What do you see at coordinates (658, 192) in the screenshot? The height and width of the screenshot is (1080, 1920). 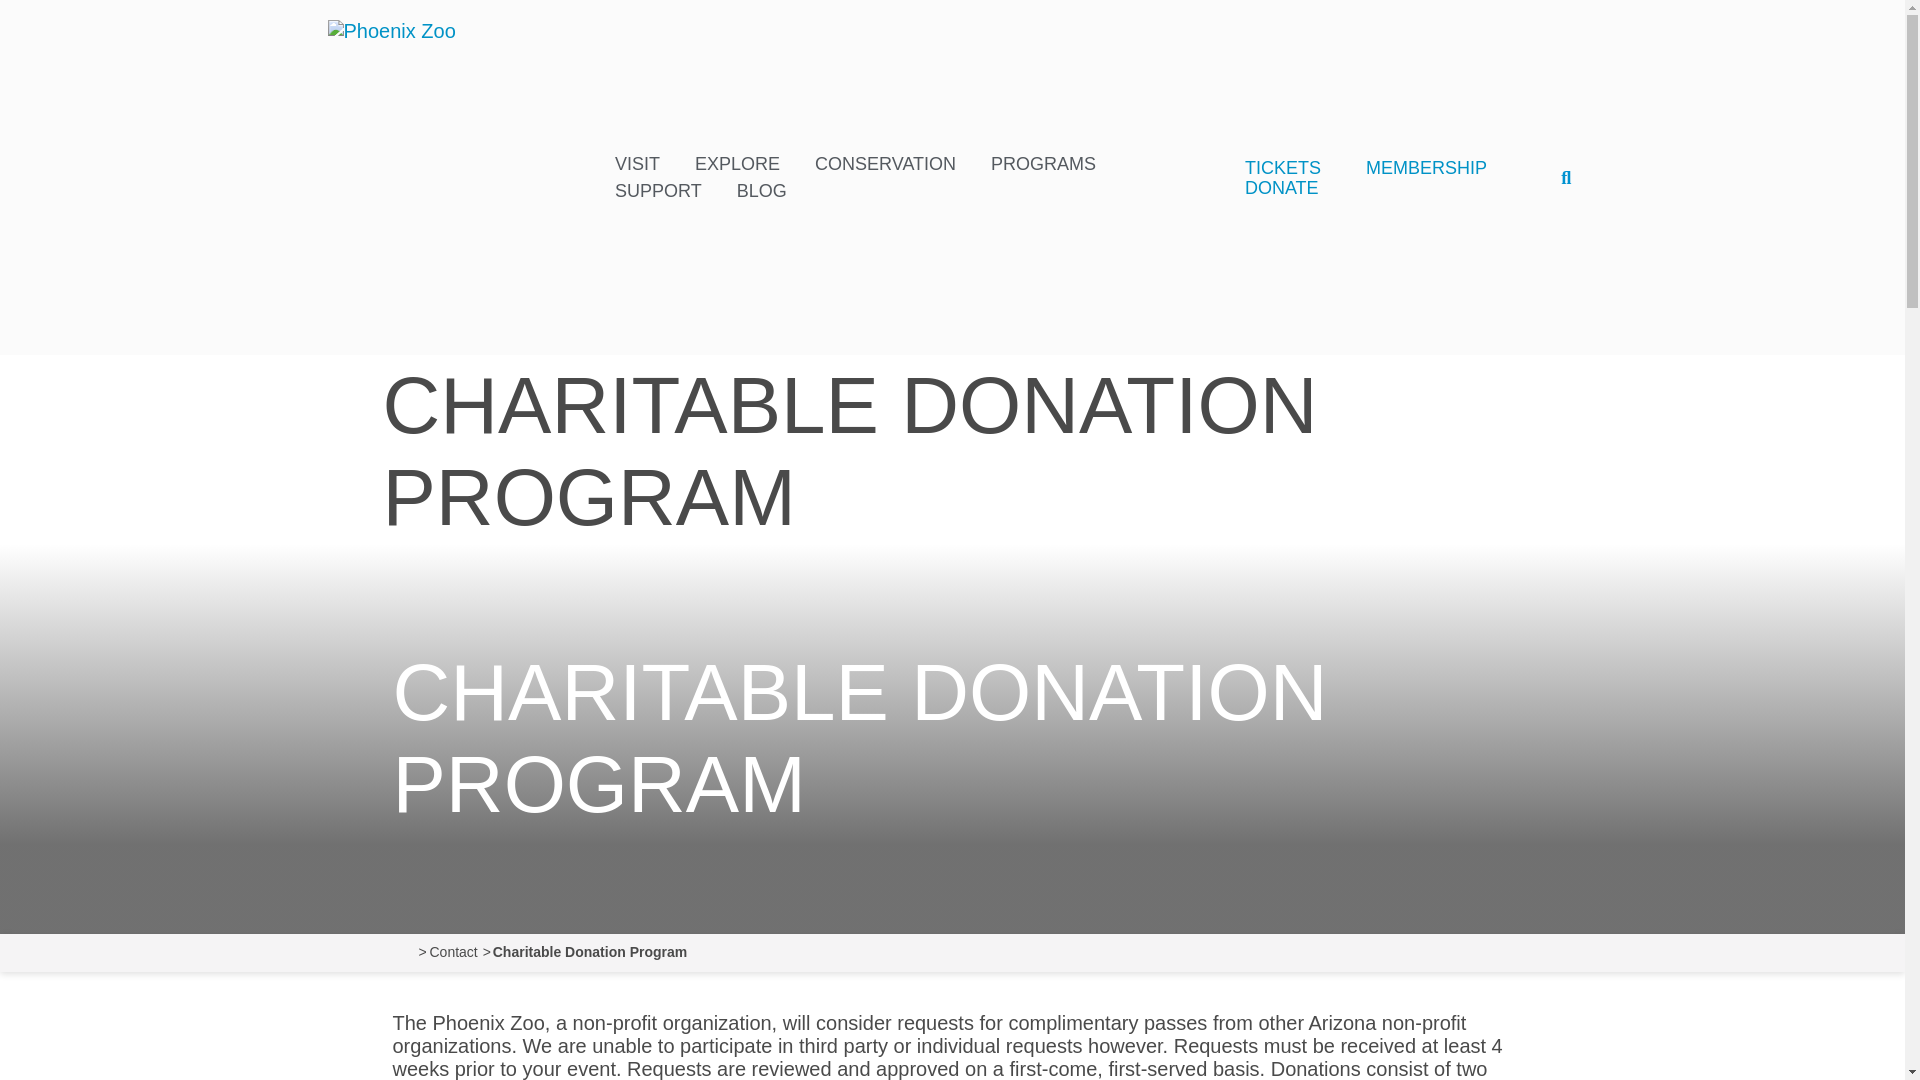 I see `SUPPORT` at bounding box center [658, 192].